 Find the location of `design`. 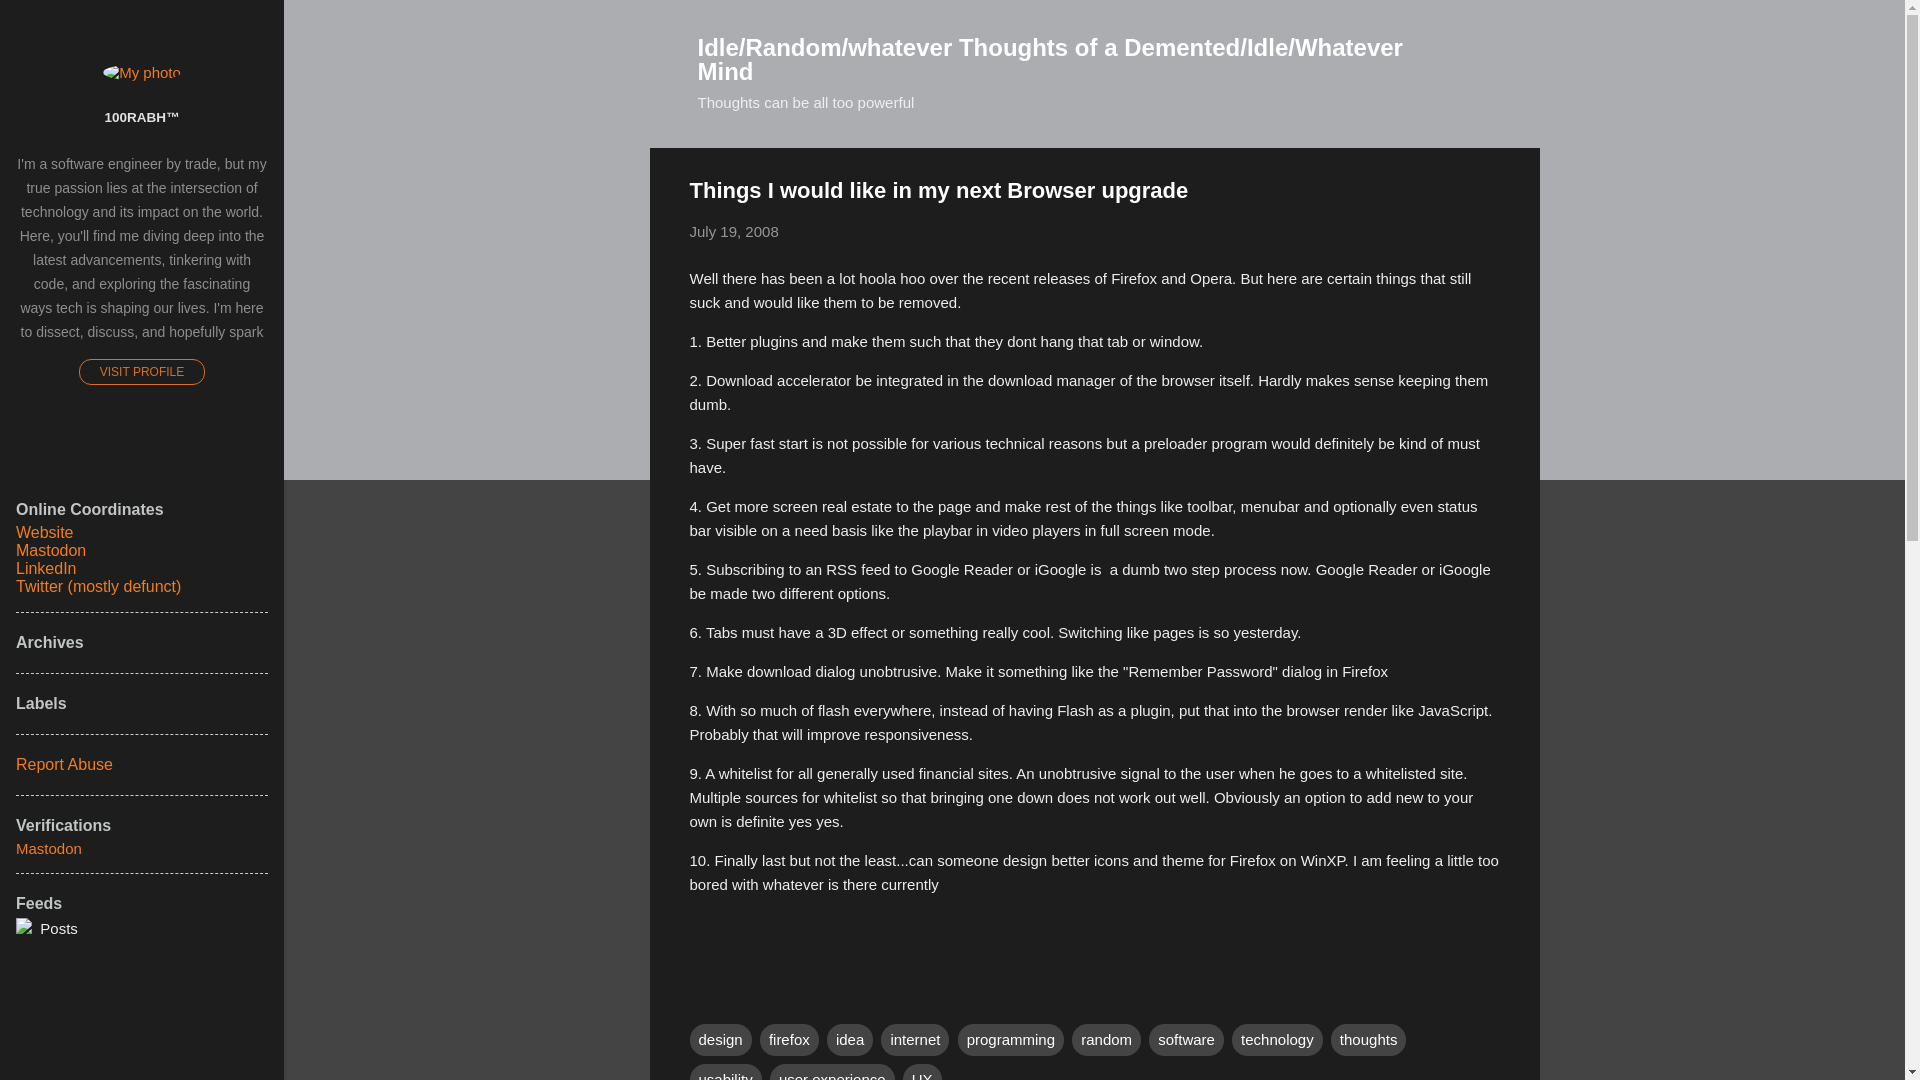

design is located at coordinates (720, 1040).